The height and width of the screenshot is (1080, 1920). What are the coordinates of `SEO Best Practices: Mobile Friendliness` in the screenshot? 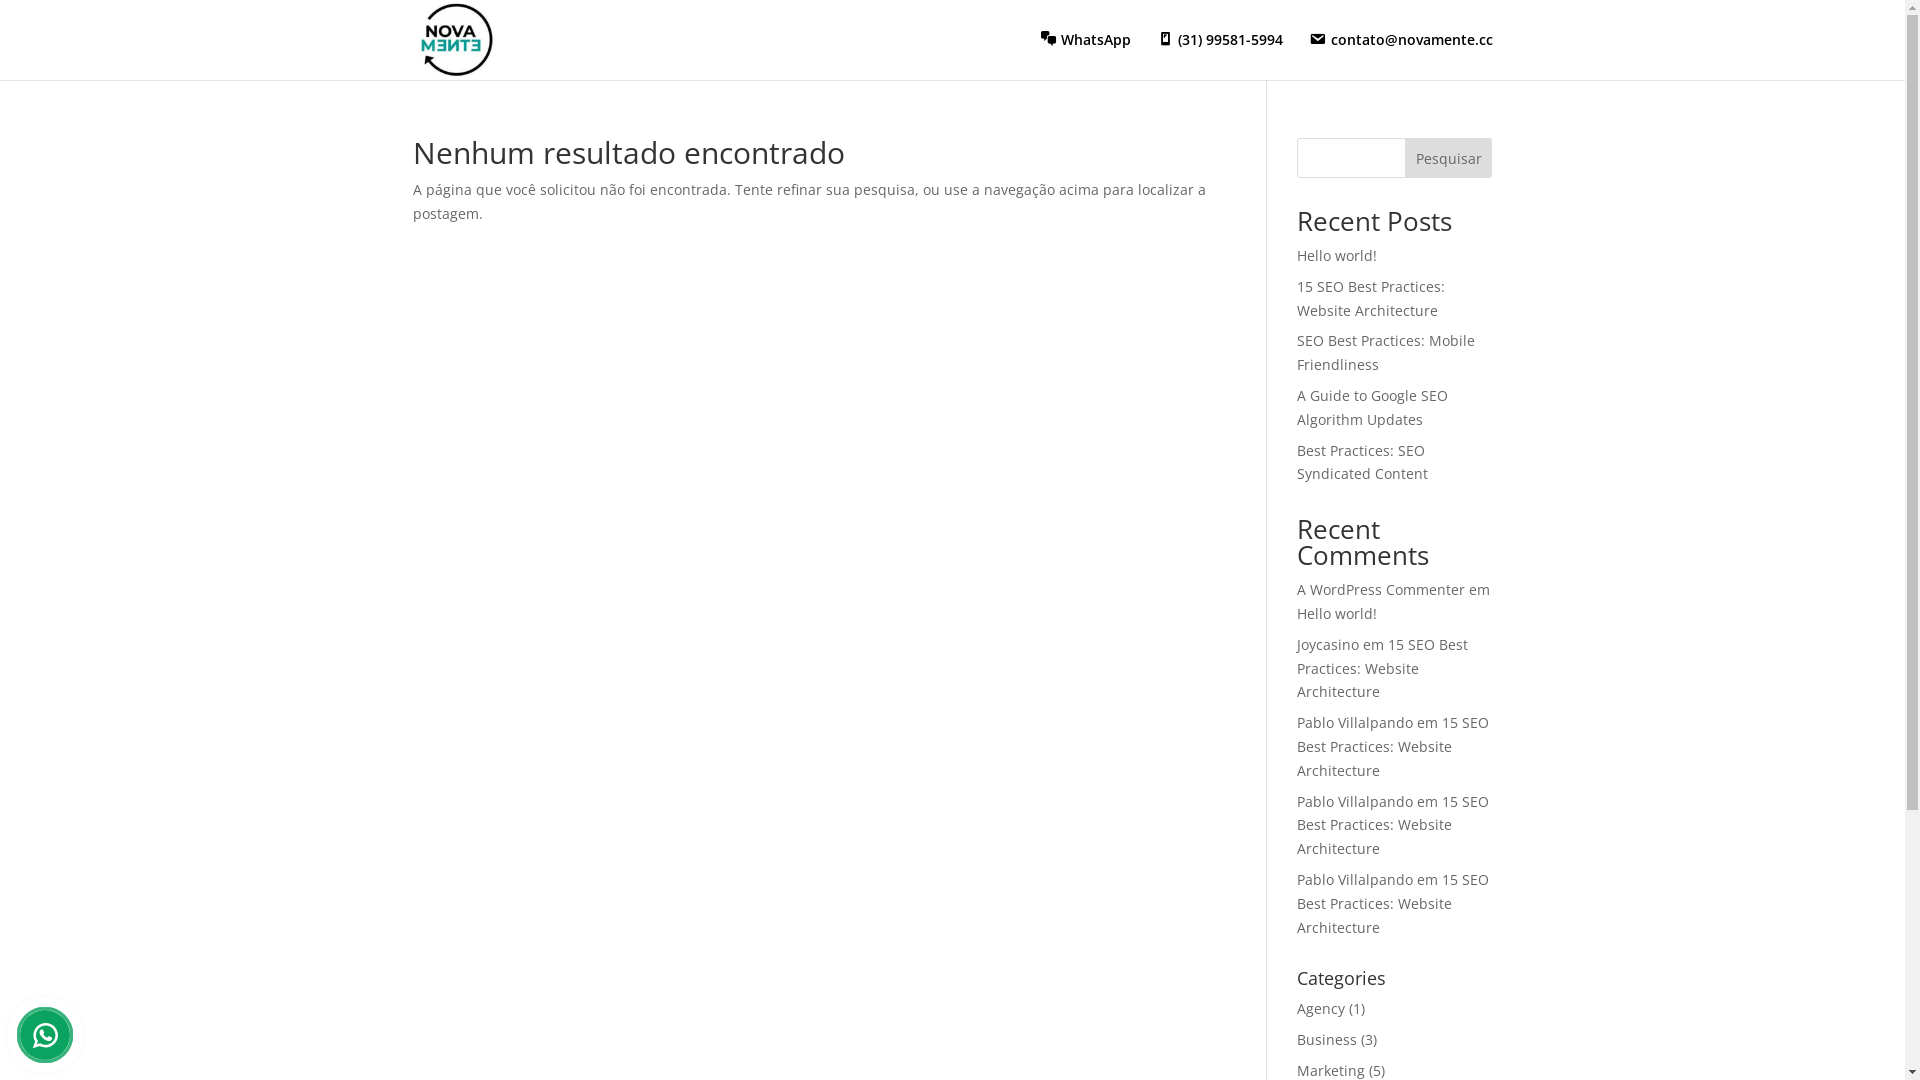 It's located at (1386, 352).